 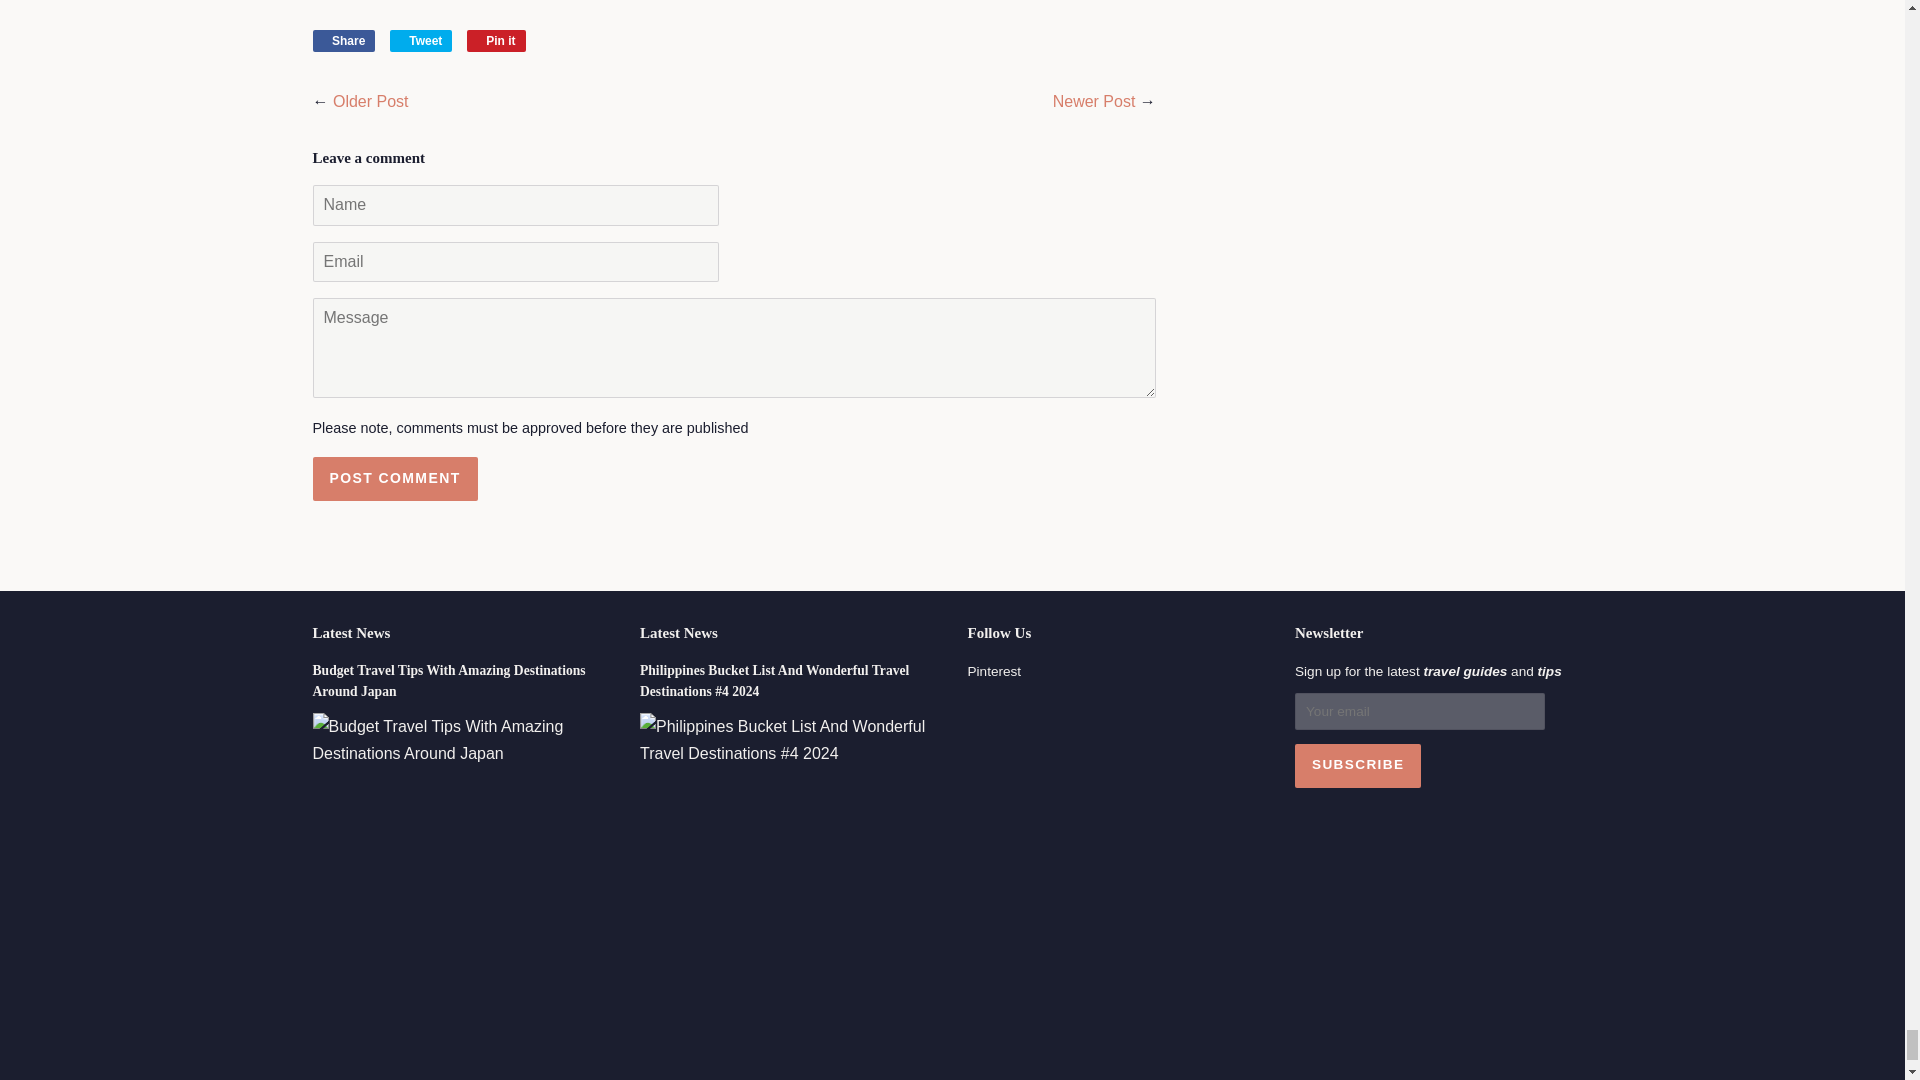 I want to click on TravelOpel.Com on Pinterest, so click(x=994, y=672).